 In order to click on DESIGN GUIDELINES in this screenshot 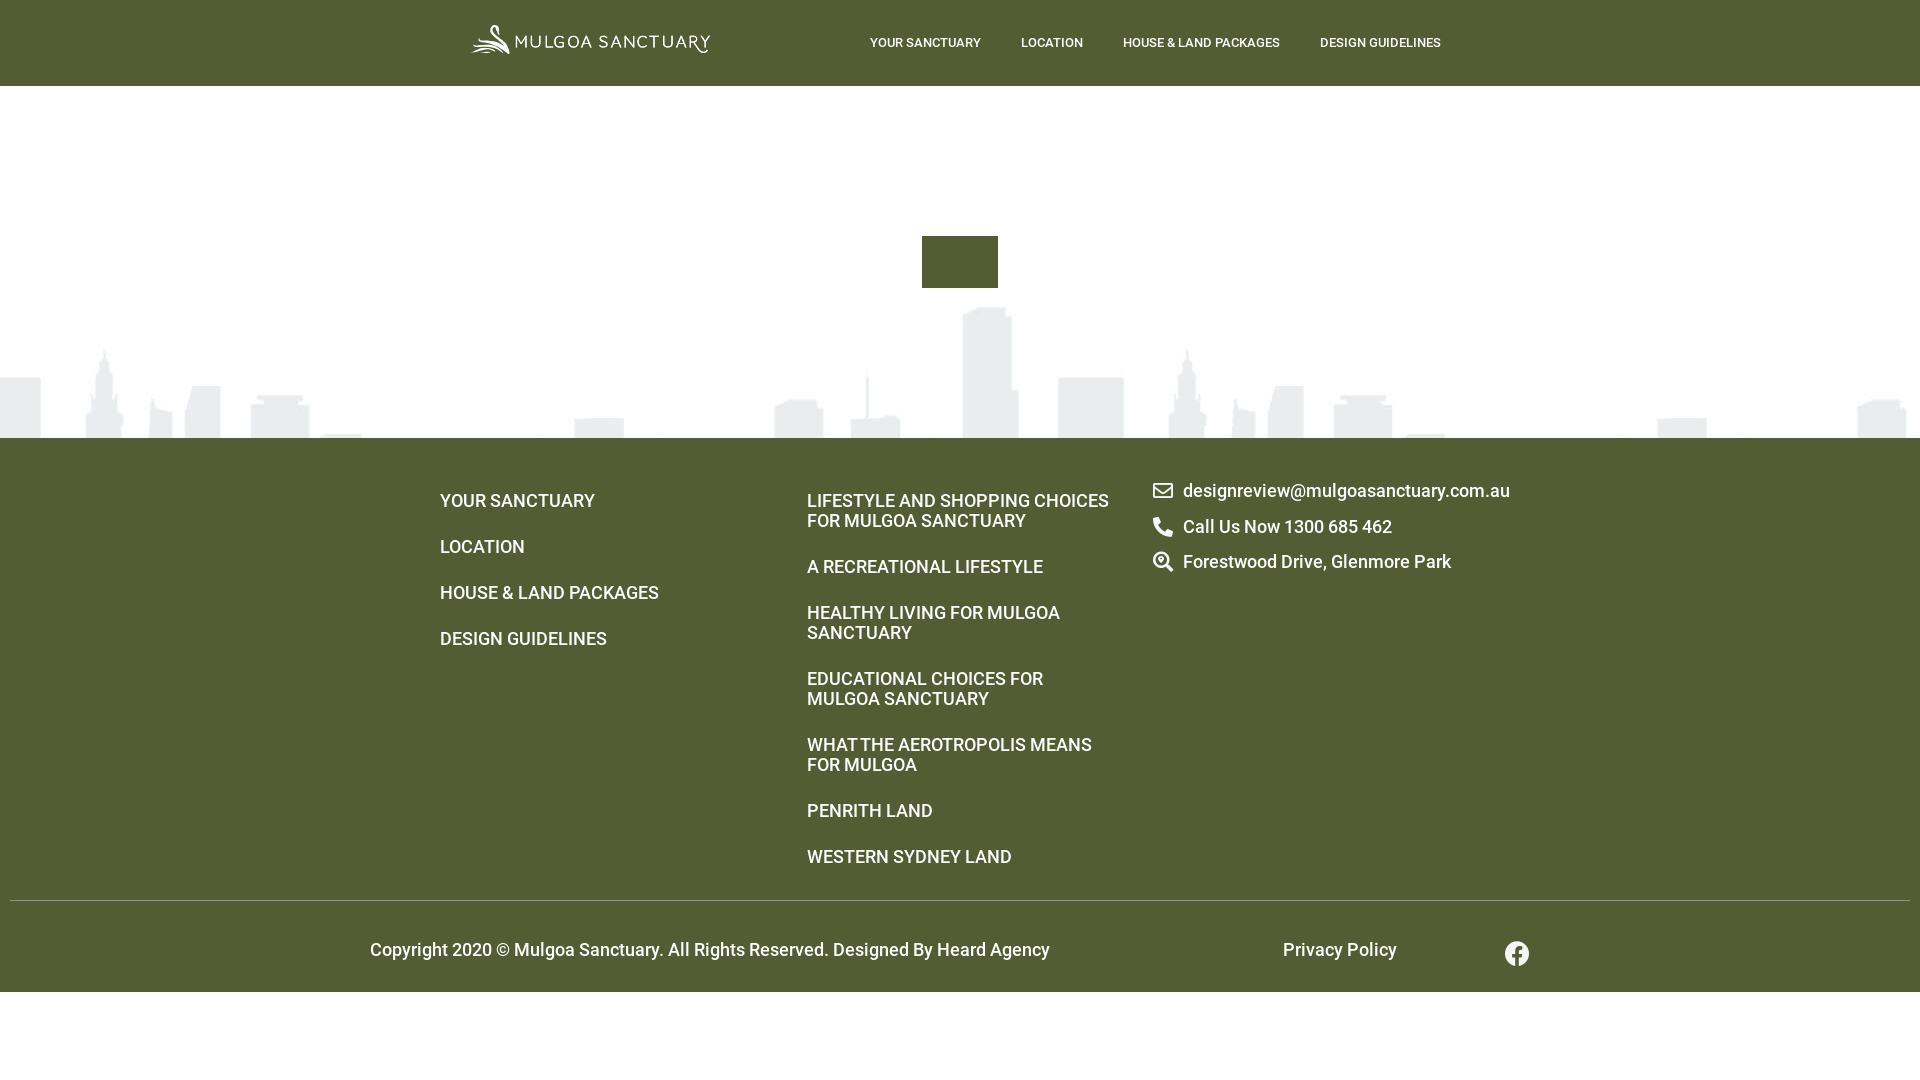, I will do `click(594, 639)`.